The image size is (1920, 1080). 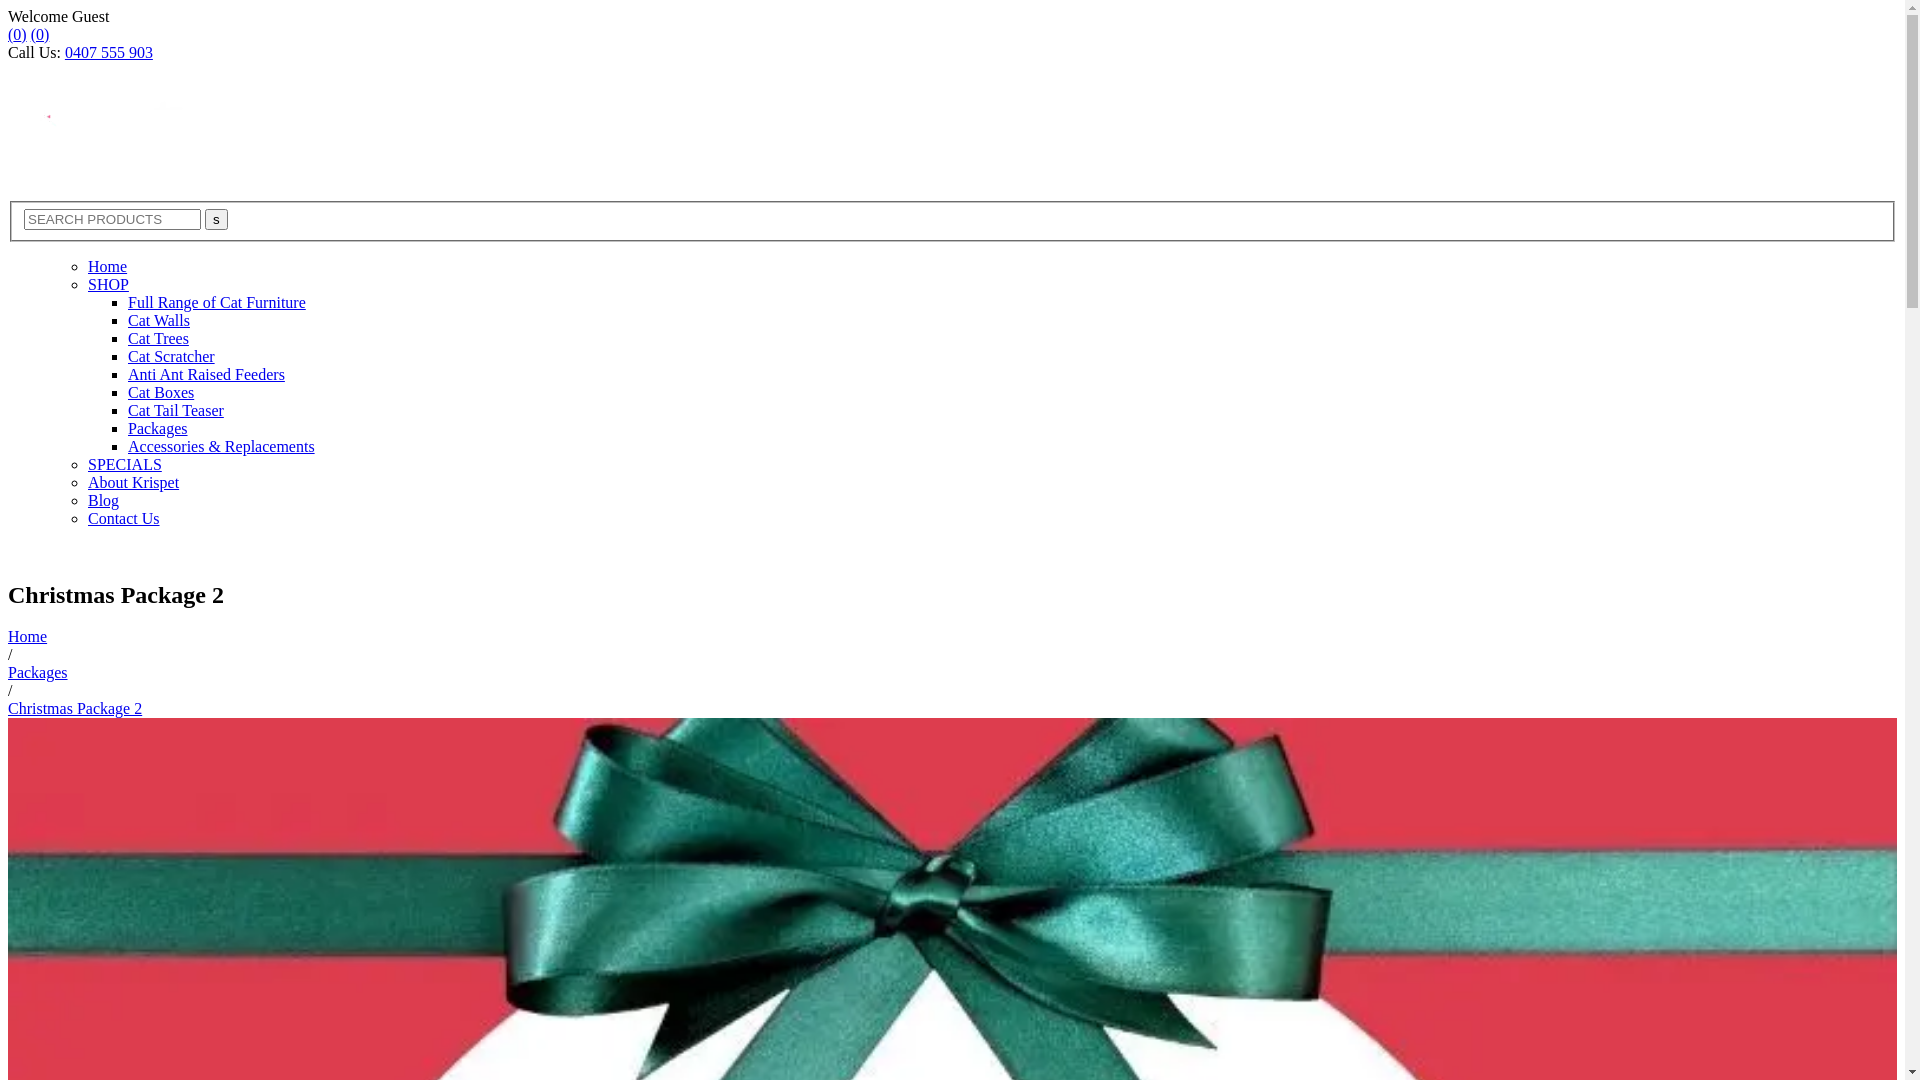 I want to click on Cat Boxes, so click(x=161, y=392).